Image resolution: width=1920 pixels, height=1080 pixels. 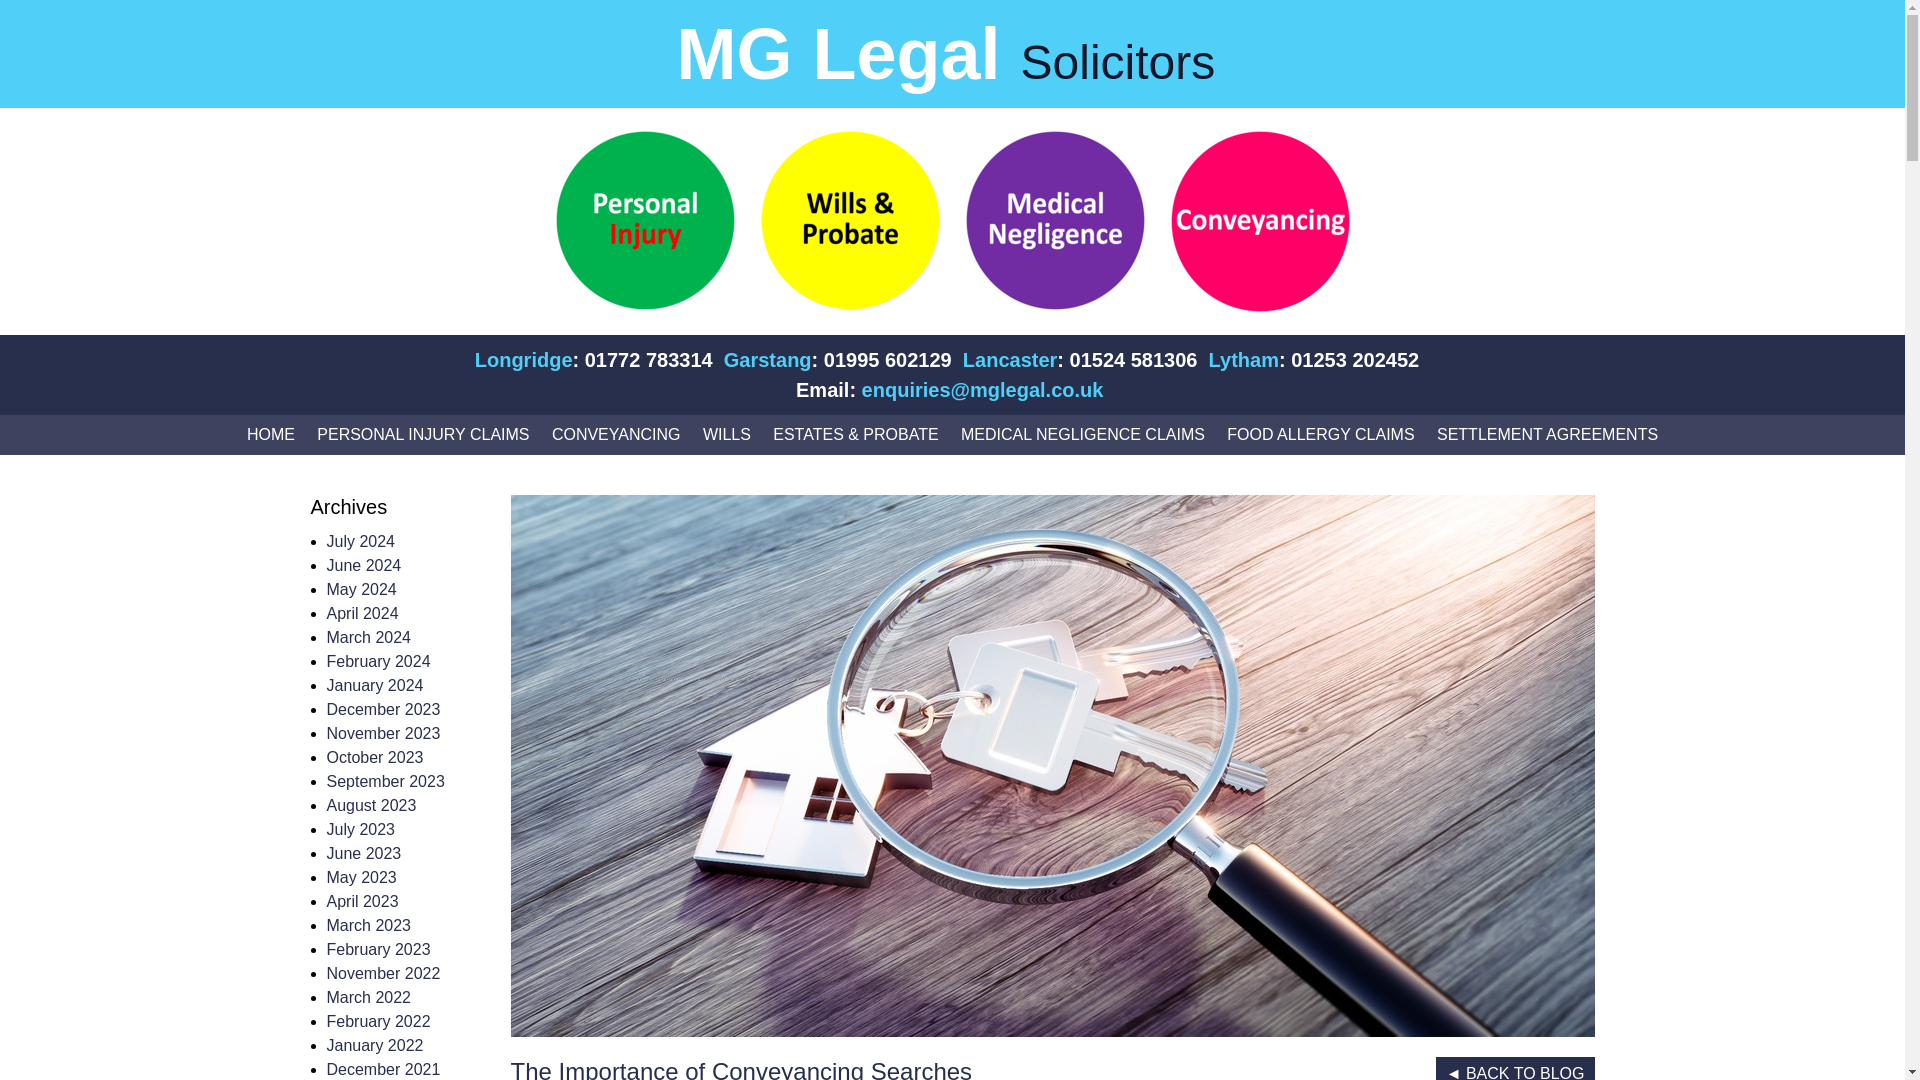 What do you see at coordinates (1010, 362) in the screenshot?
I see `Lancaster` at bounding box center [1010, 362].